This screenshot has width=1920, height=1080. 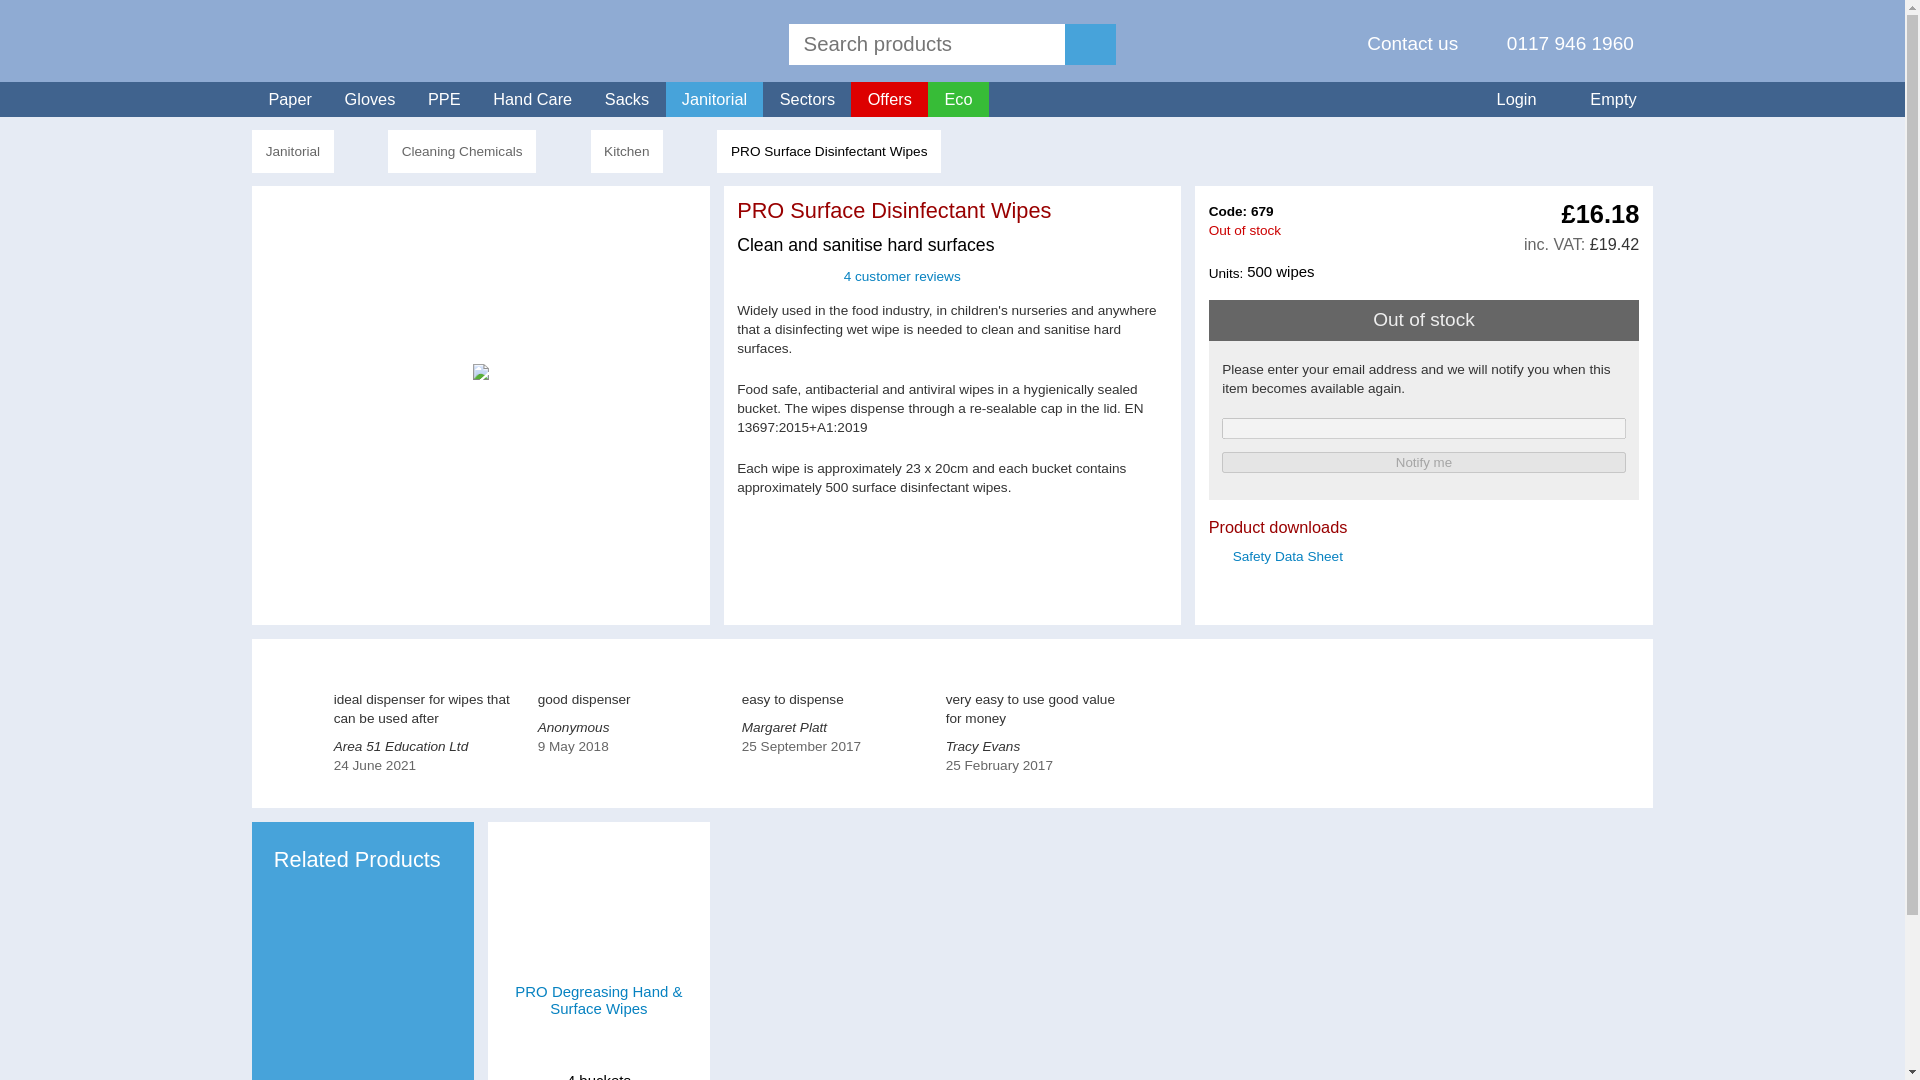 I want to click on Login, so click(x=1506, y=99).